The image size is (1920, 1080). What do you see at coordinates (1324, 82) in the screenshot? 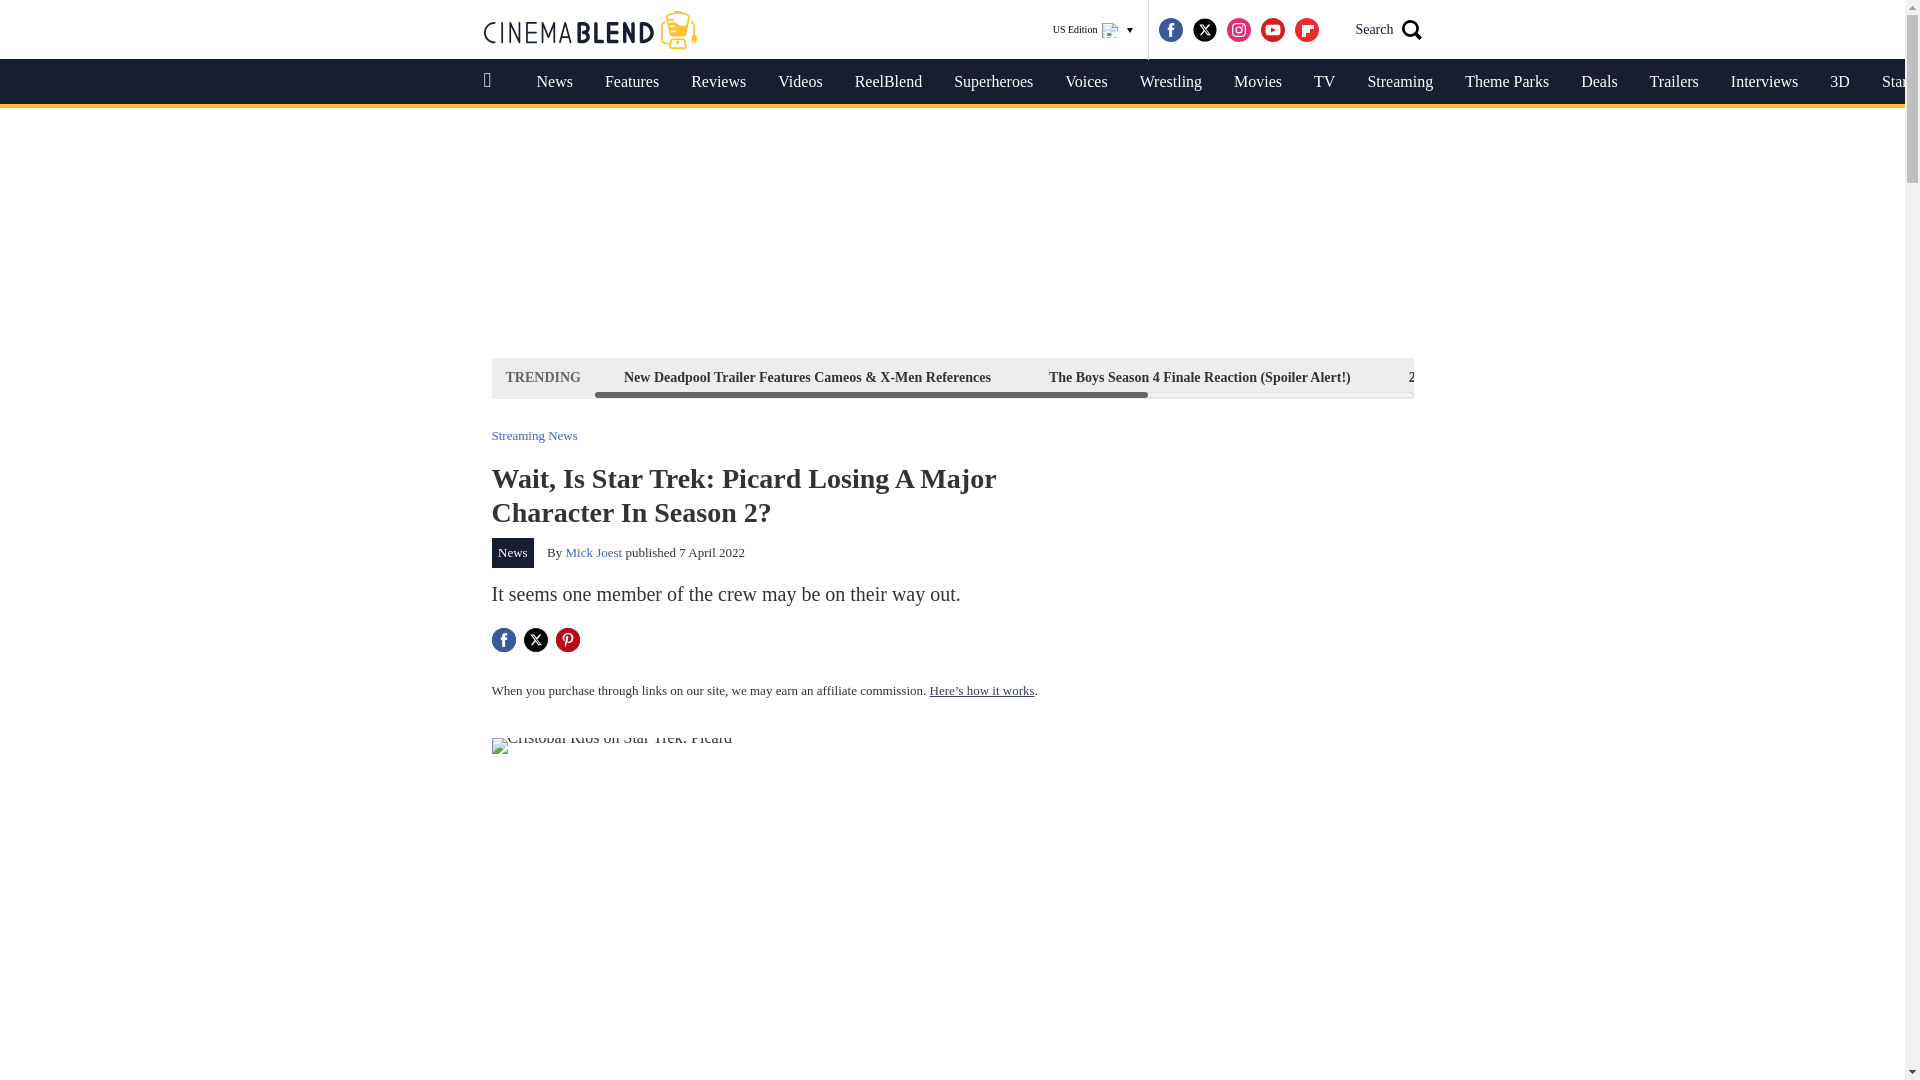
I see `TV` at bounding box center [1324, 82].